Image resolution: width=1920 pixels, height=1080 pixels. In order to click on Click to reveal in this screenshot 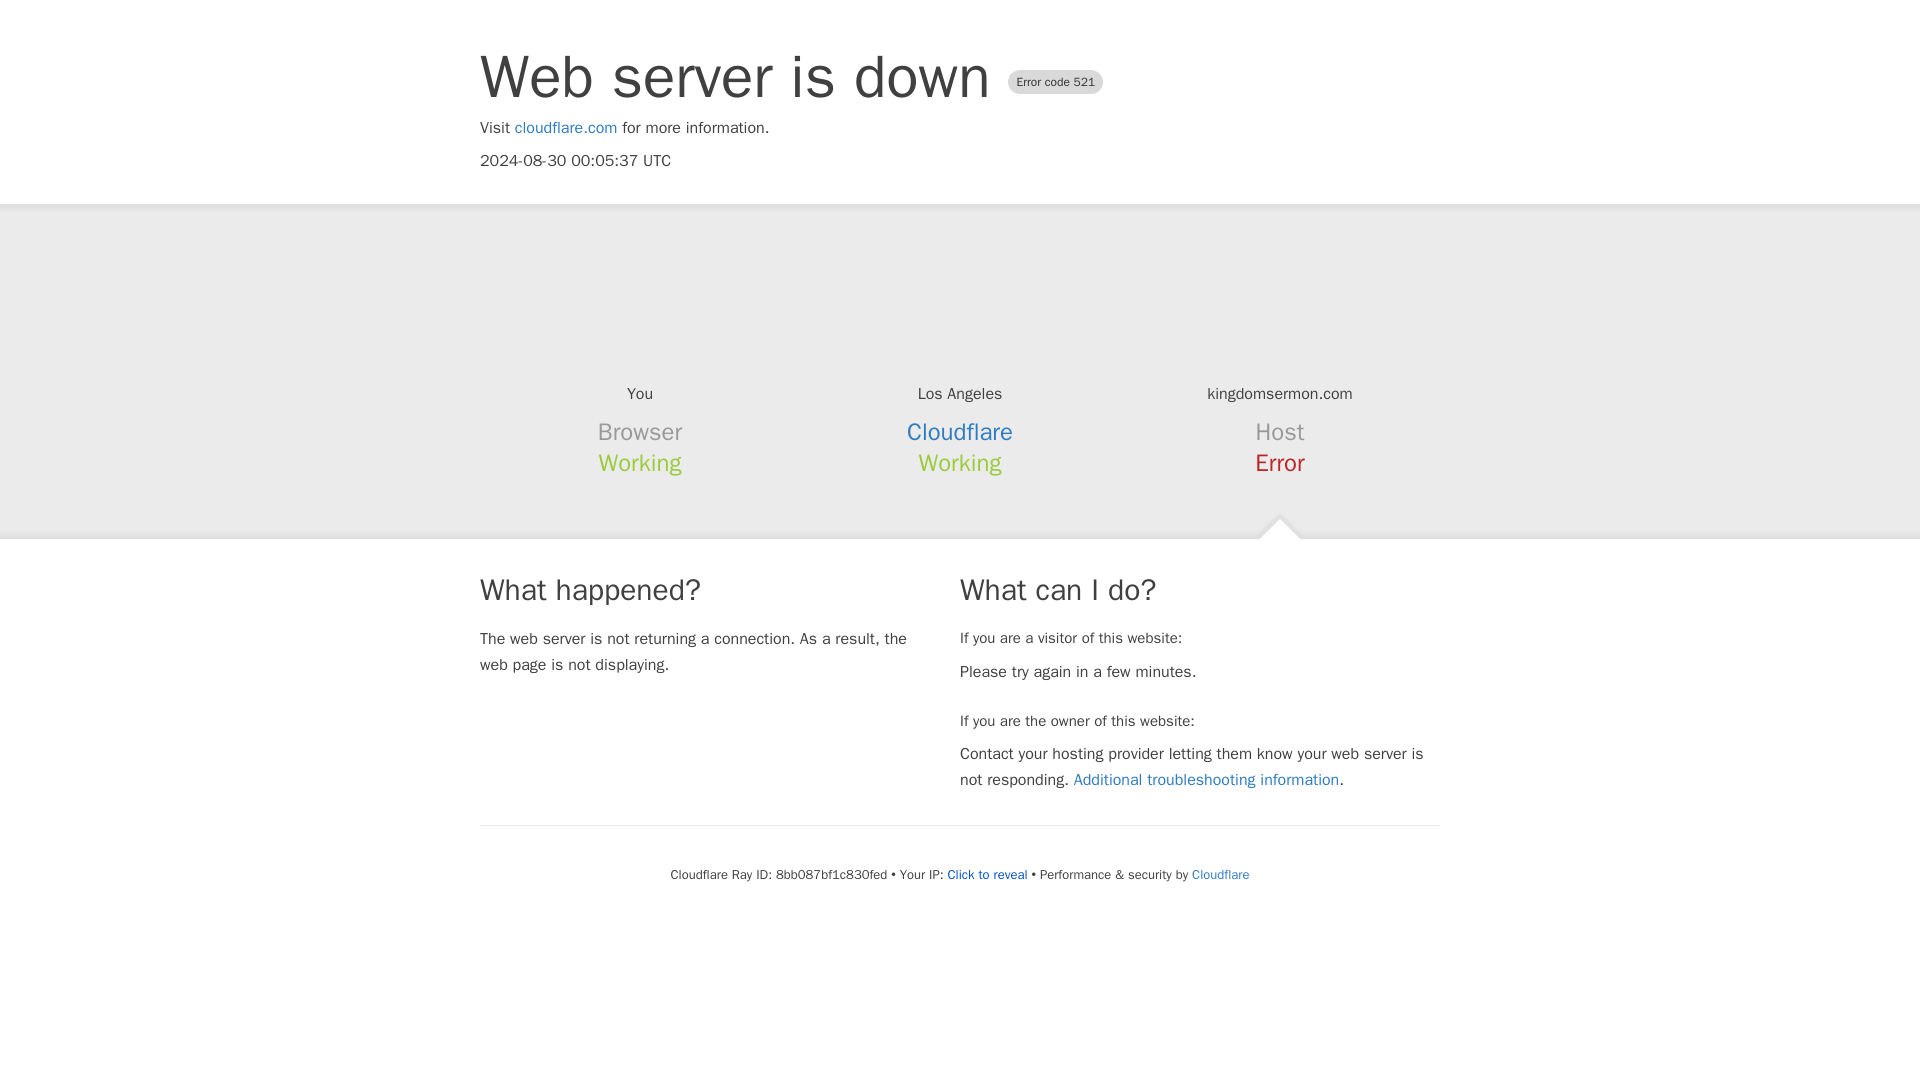, I will do `click(988, 875)`.